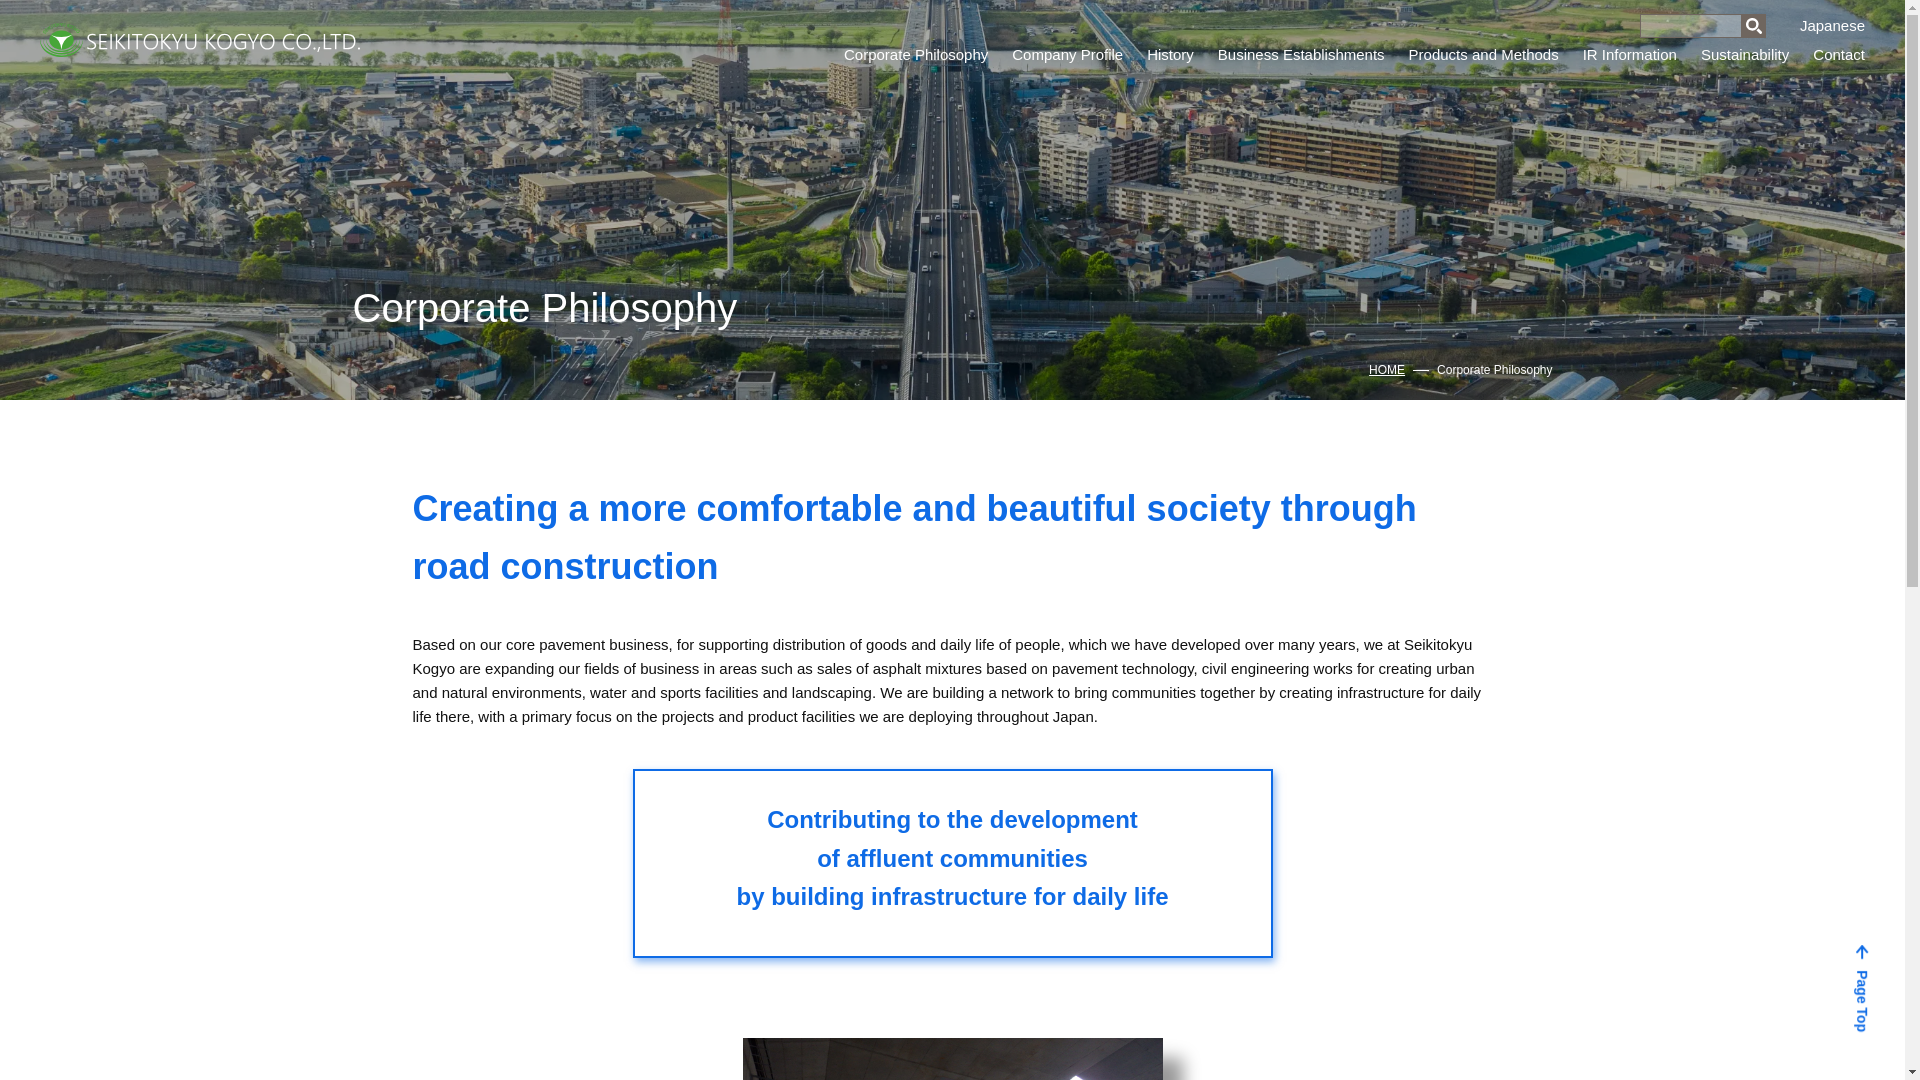 The image size is (1920, 1080). What do you see at coordinates (1484, 54) in the screenshot?
I see `Products and Methods` at bounding box center [1484, 54].